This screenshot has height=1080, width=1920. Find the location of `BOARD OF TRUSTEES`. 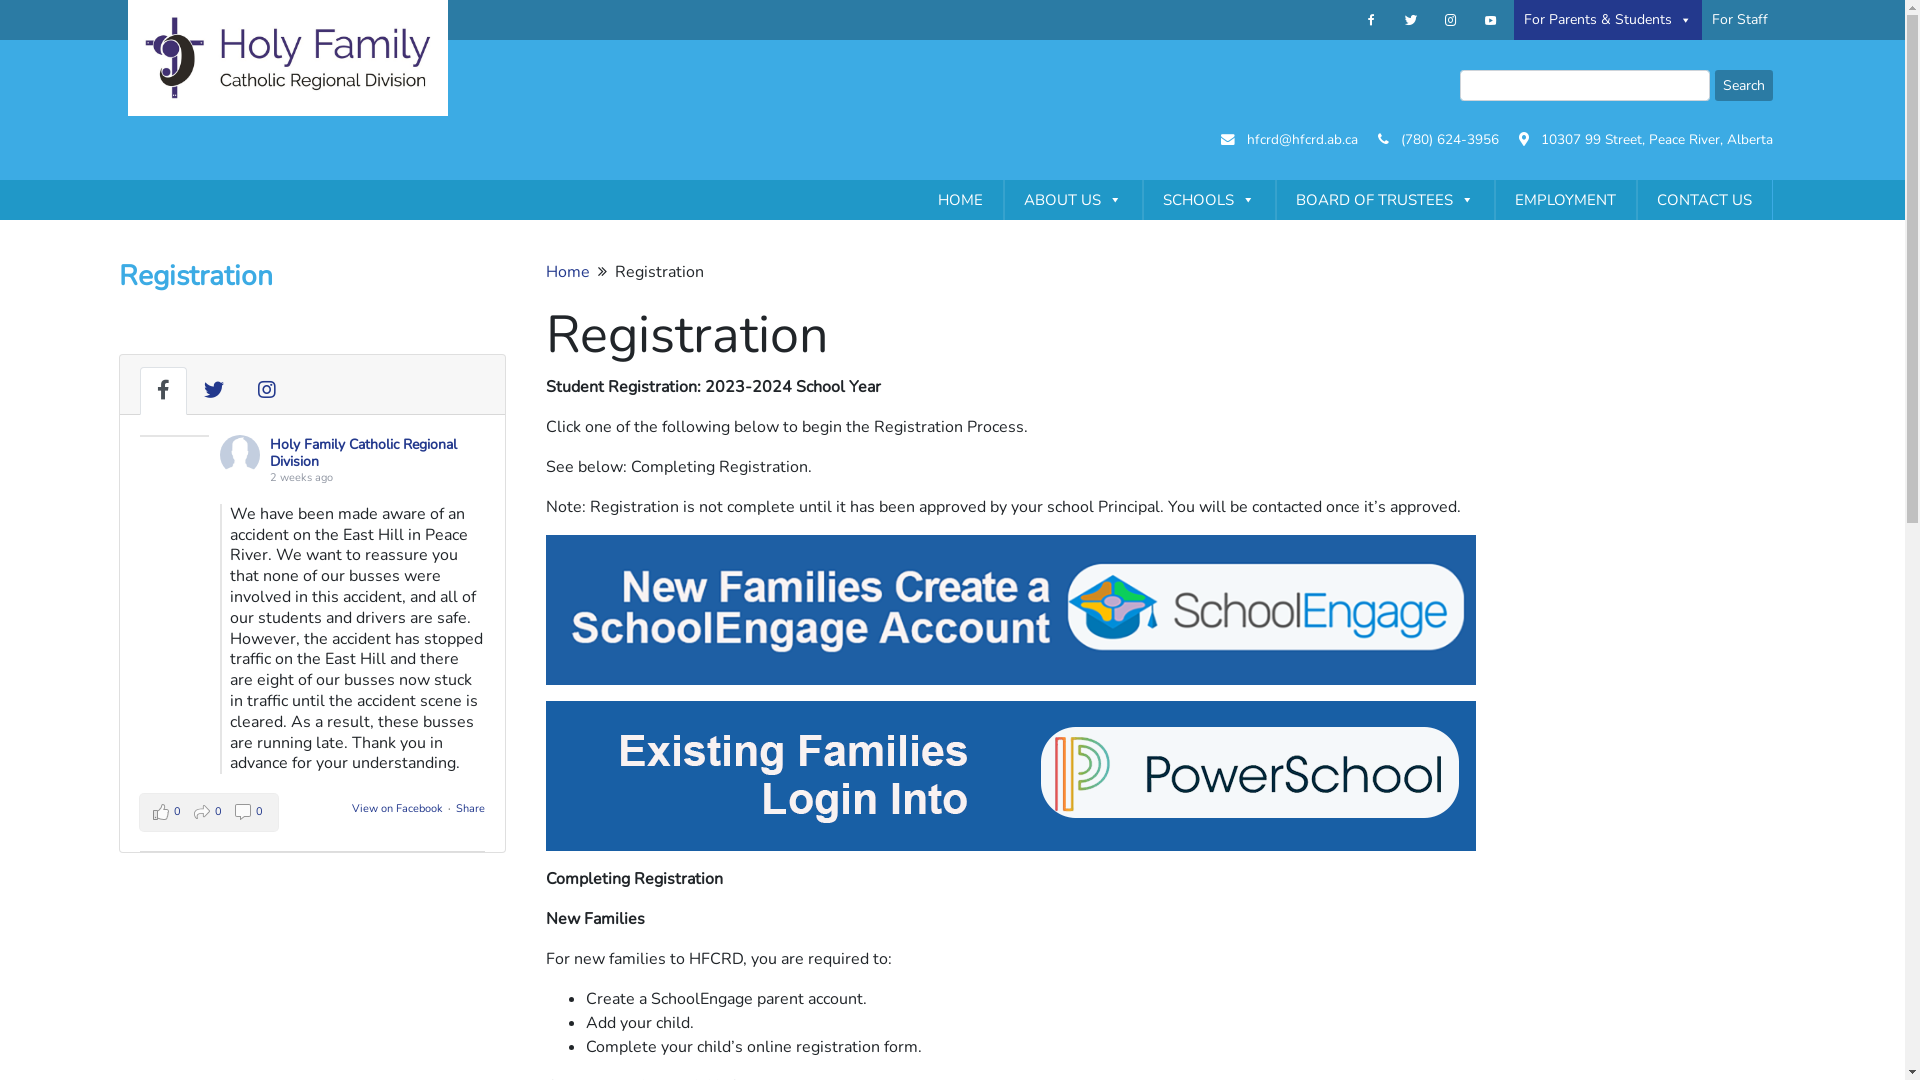

BOARD OF TRUSTEES is located at coordinates (1385, 200).